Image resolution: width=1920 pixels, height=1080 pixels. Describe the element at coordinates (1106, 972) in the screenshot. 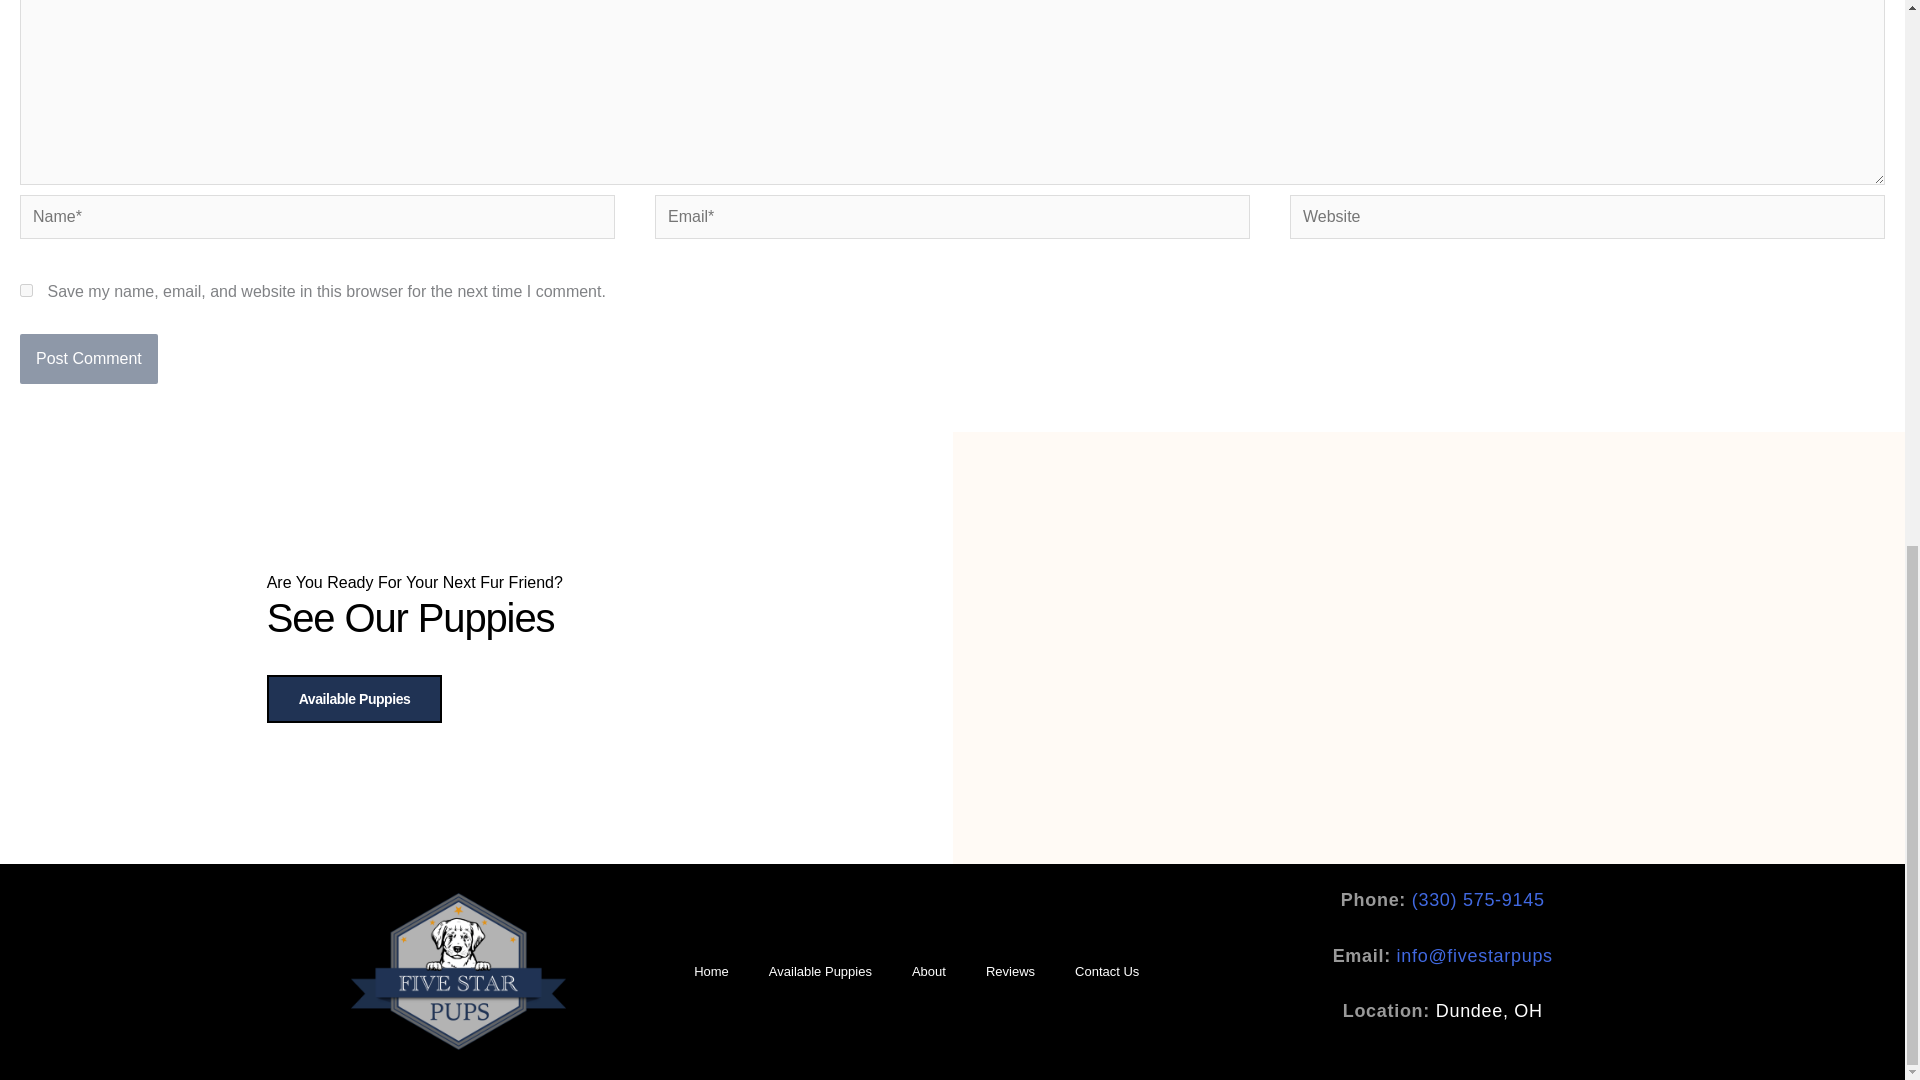

I see `Contact Us` at that location.